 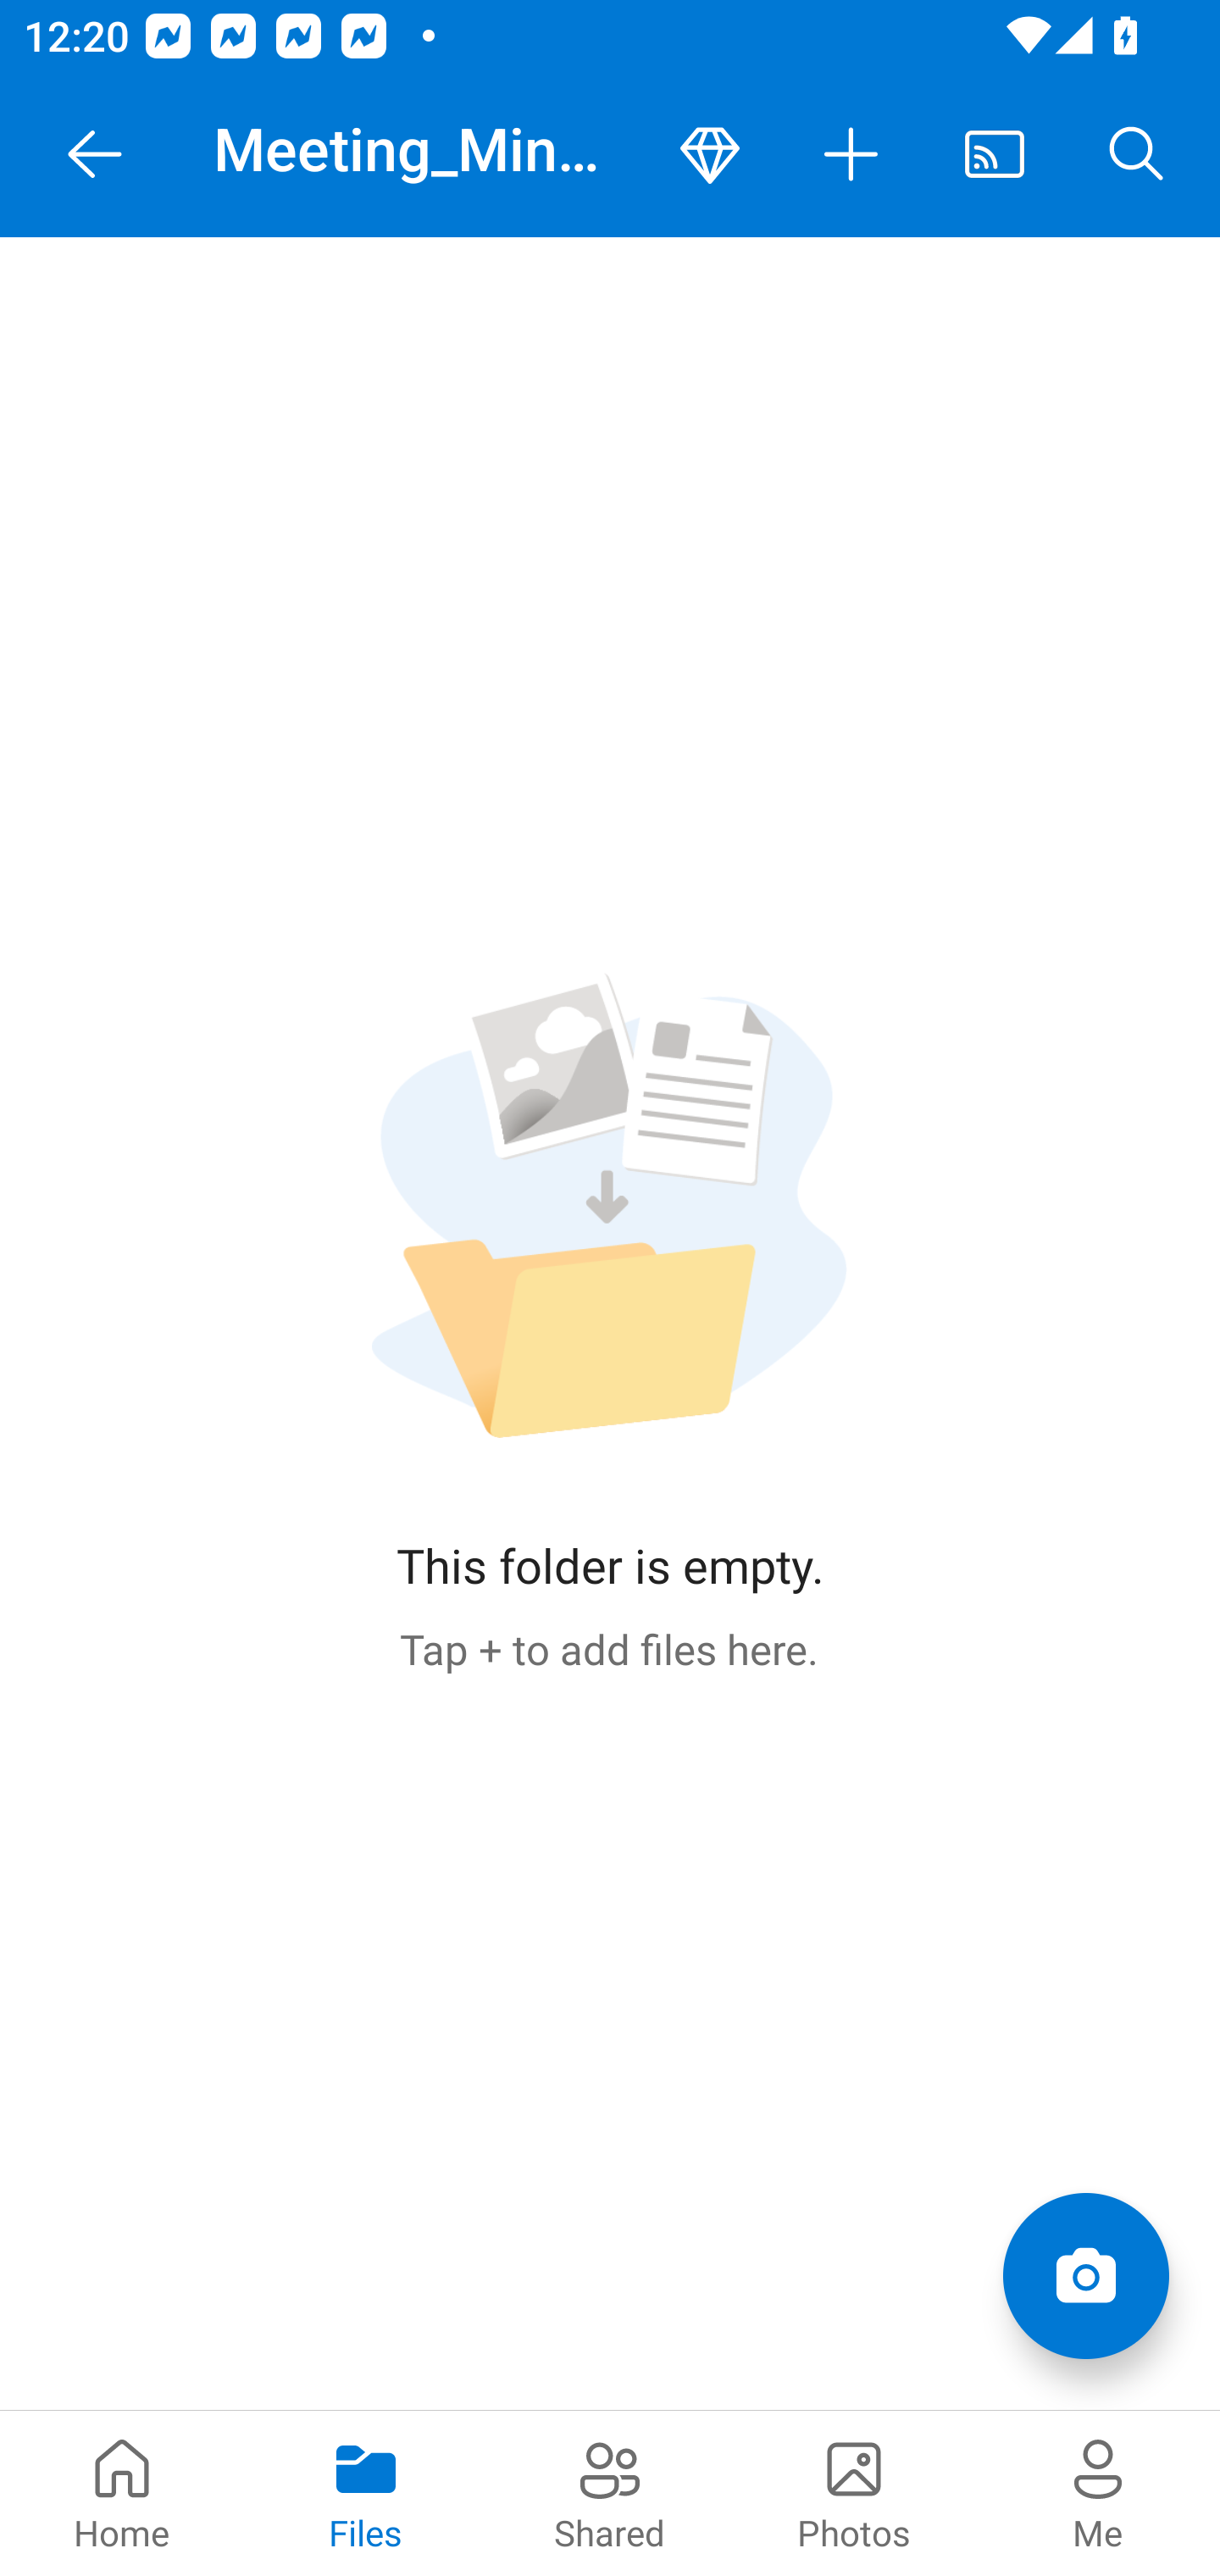 I want to click on More actions button, so click(x=852, y=154).